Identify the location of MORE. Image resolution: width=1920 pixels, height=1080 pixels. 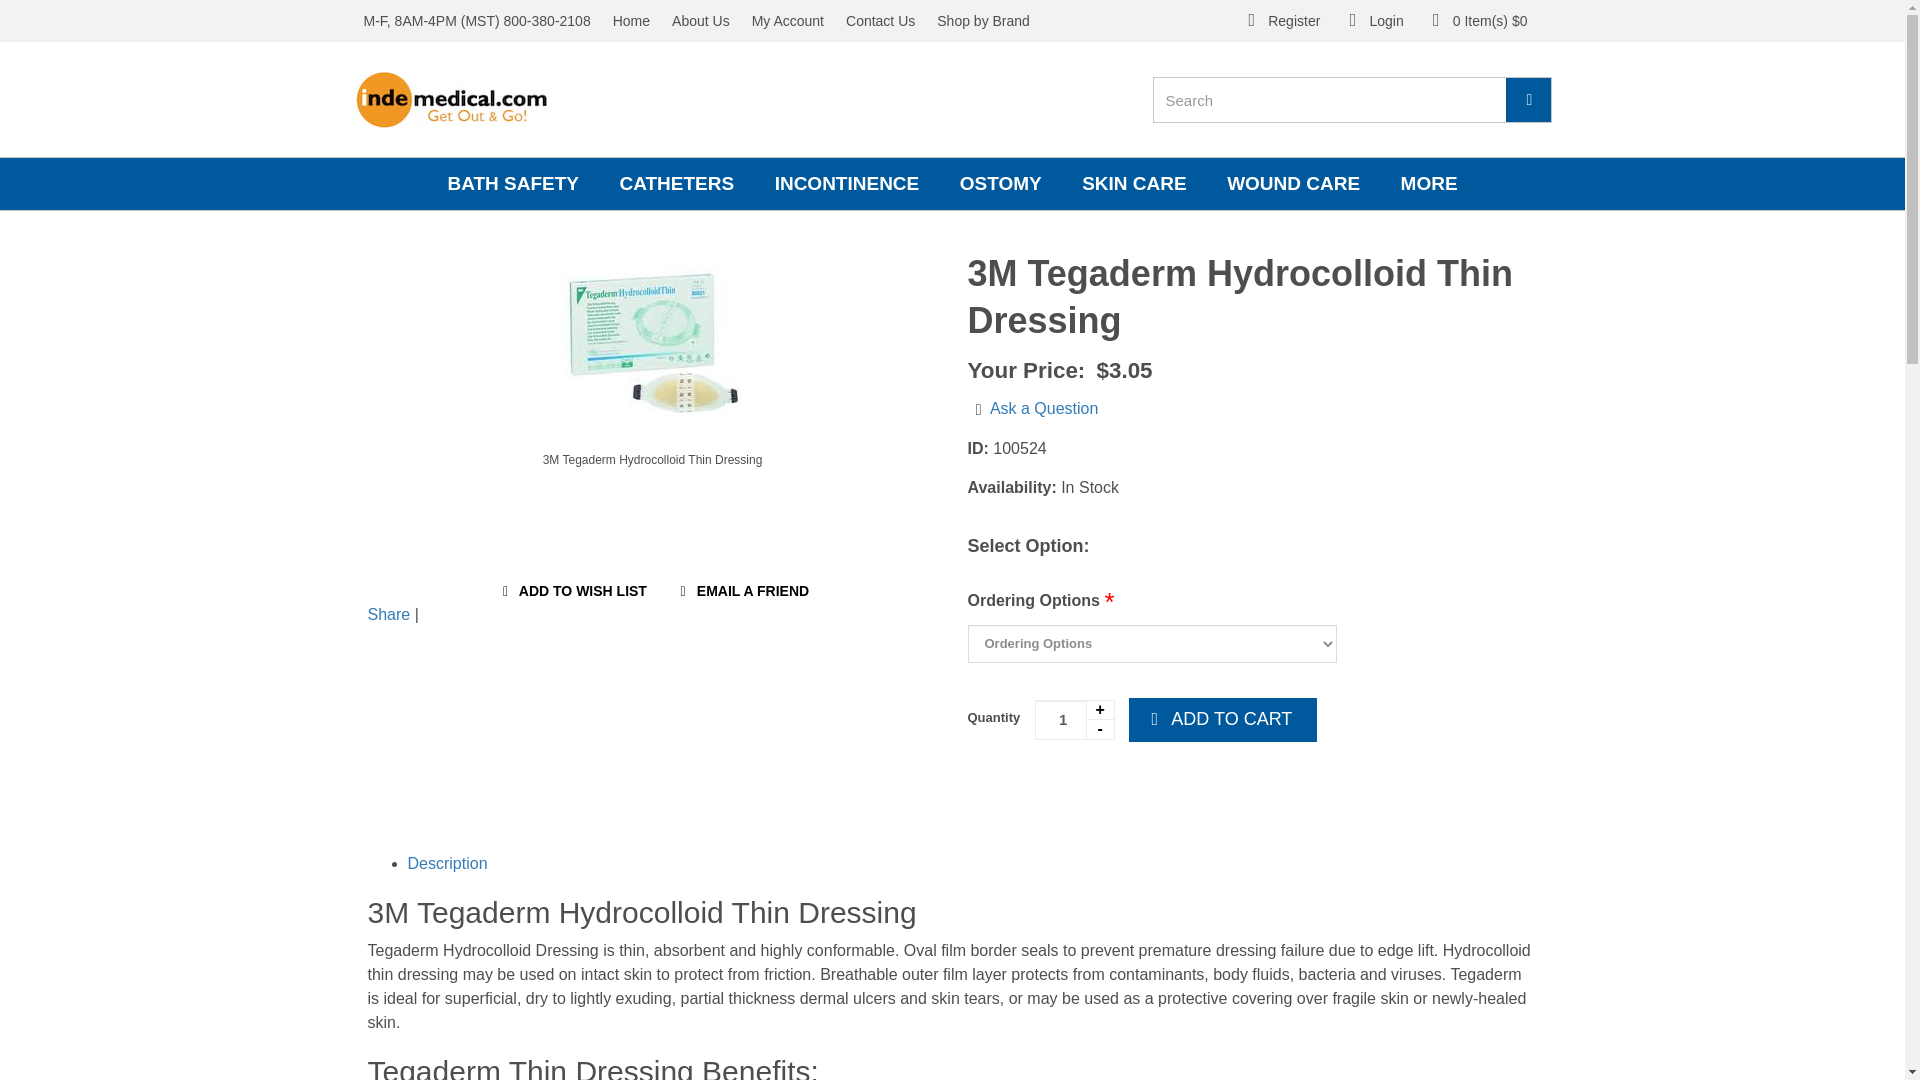
(1429, 183).